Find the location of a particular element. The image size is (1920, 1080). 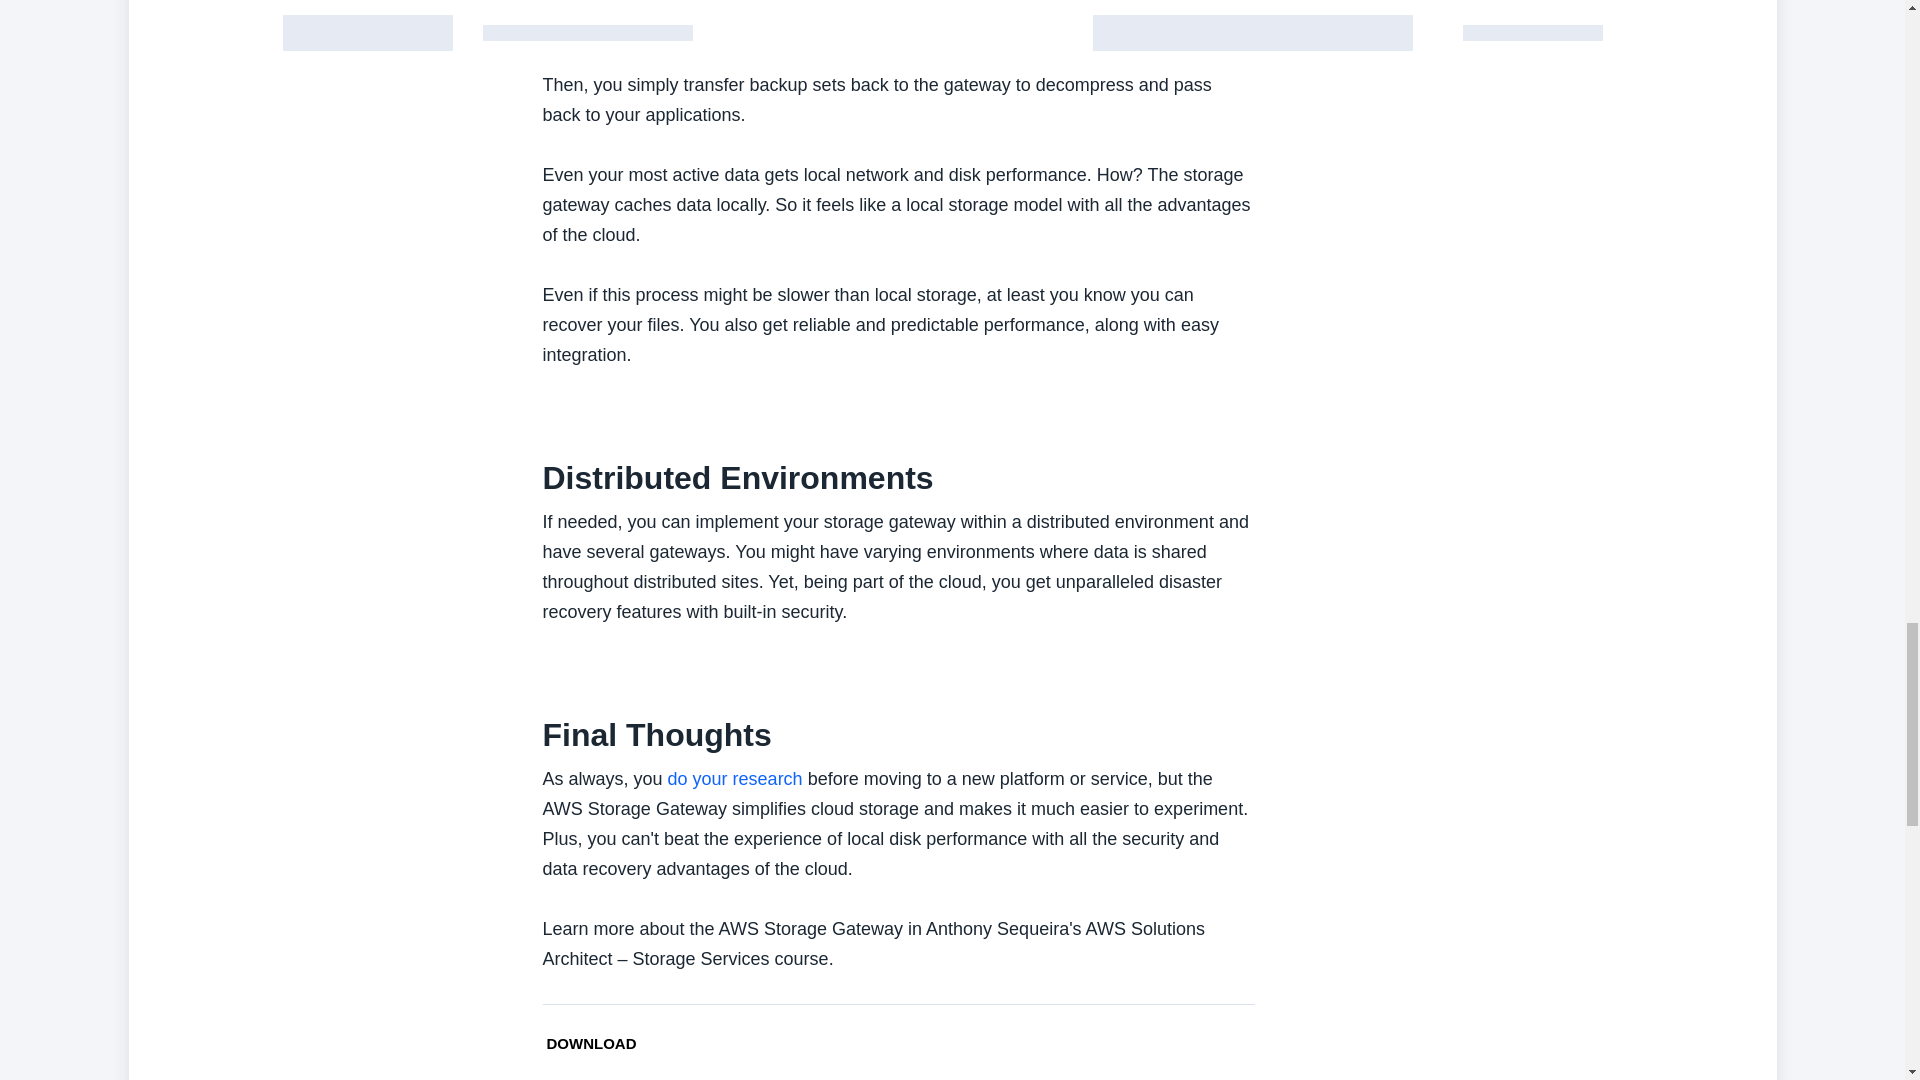

another data center is located at coordinates (895, 40).